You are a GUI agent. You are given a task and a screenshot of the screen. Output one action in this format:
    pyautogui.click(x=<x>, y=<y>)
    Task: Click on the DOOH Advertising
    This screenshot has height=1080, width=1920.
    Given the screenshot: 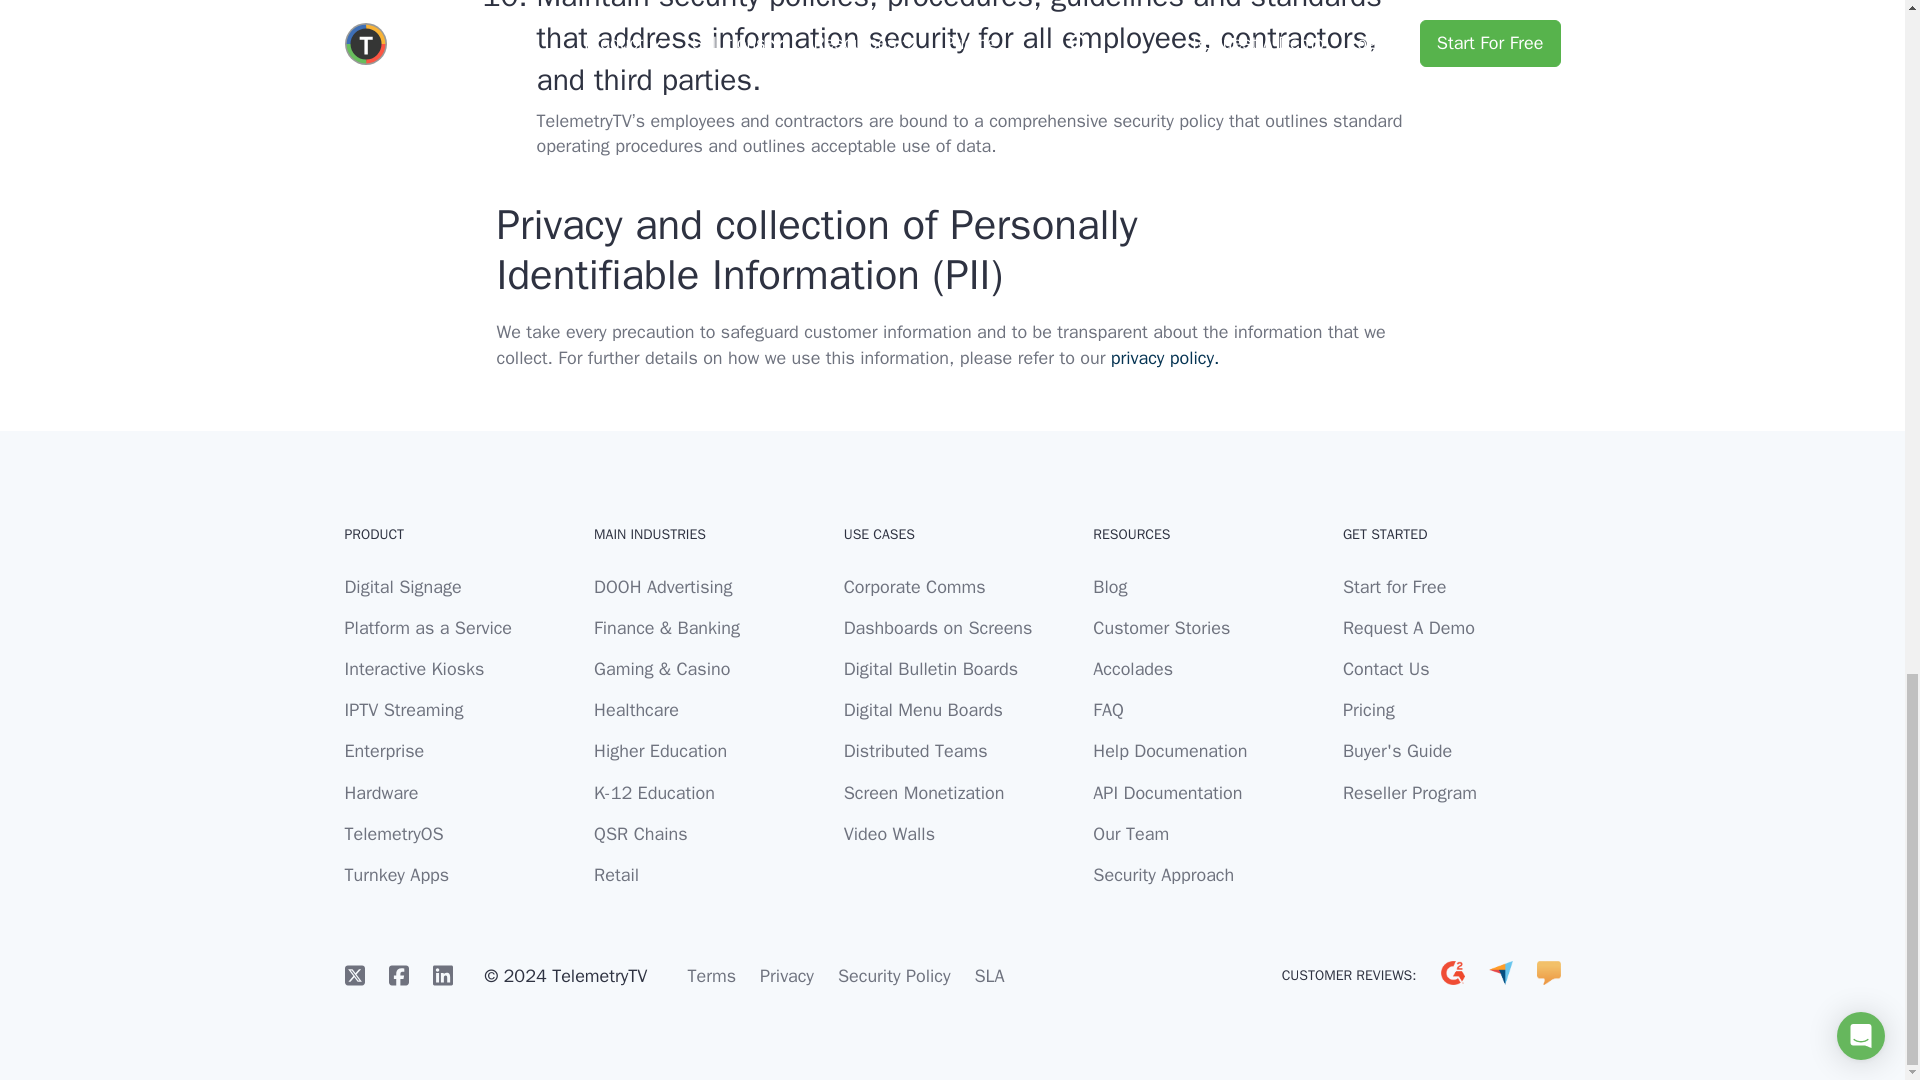 What is the action you would take?
    pyautogui.click(x=662, y=586)
    